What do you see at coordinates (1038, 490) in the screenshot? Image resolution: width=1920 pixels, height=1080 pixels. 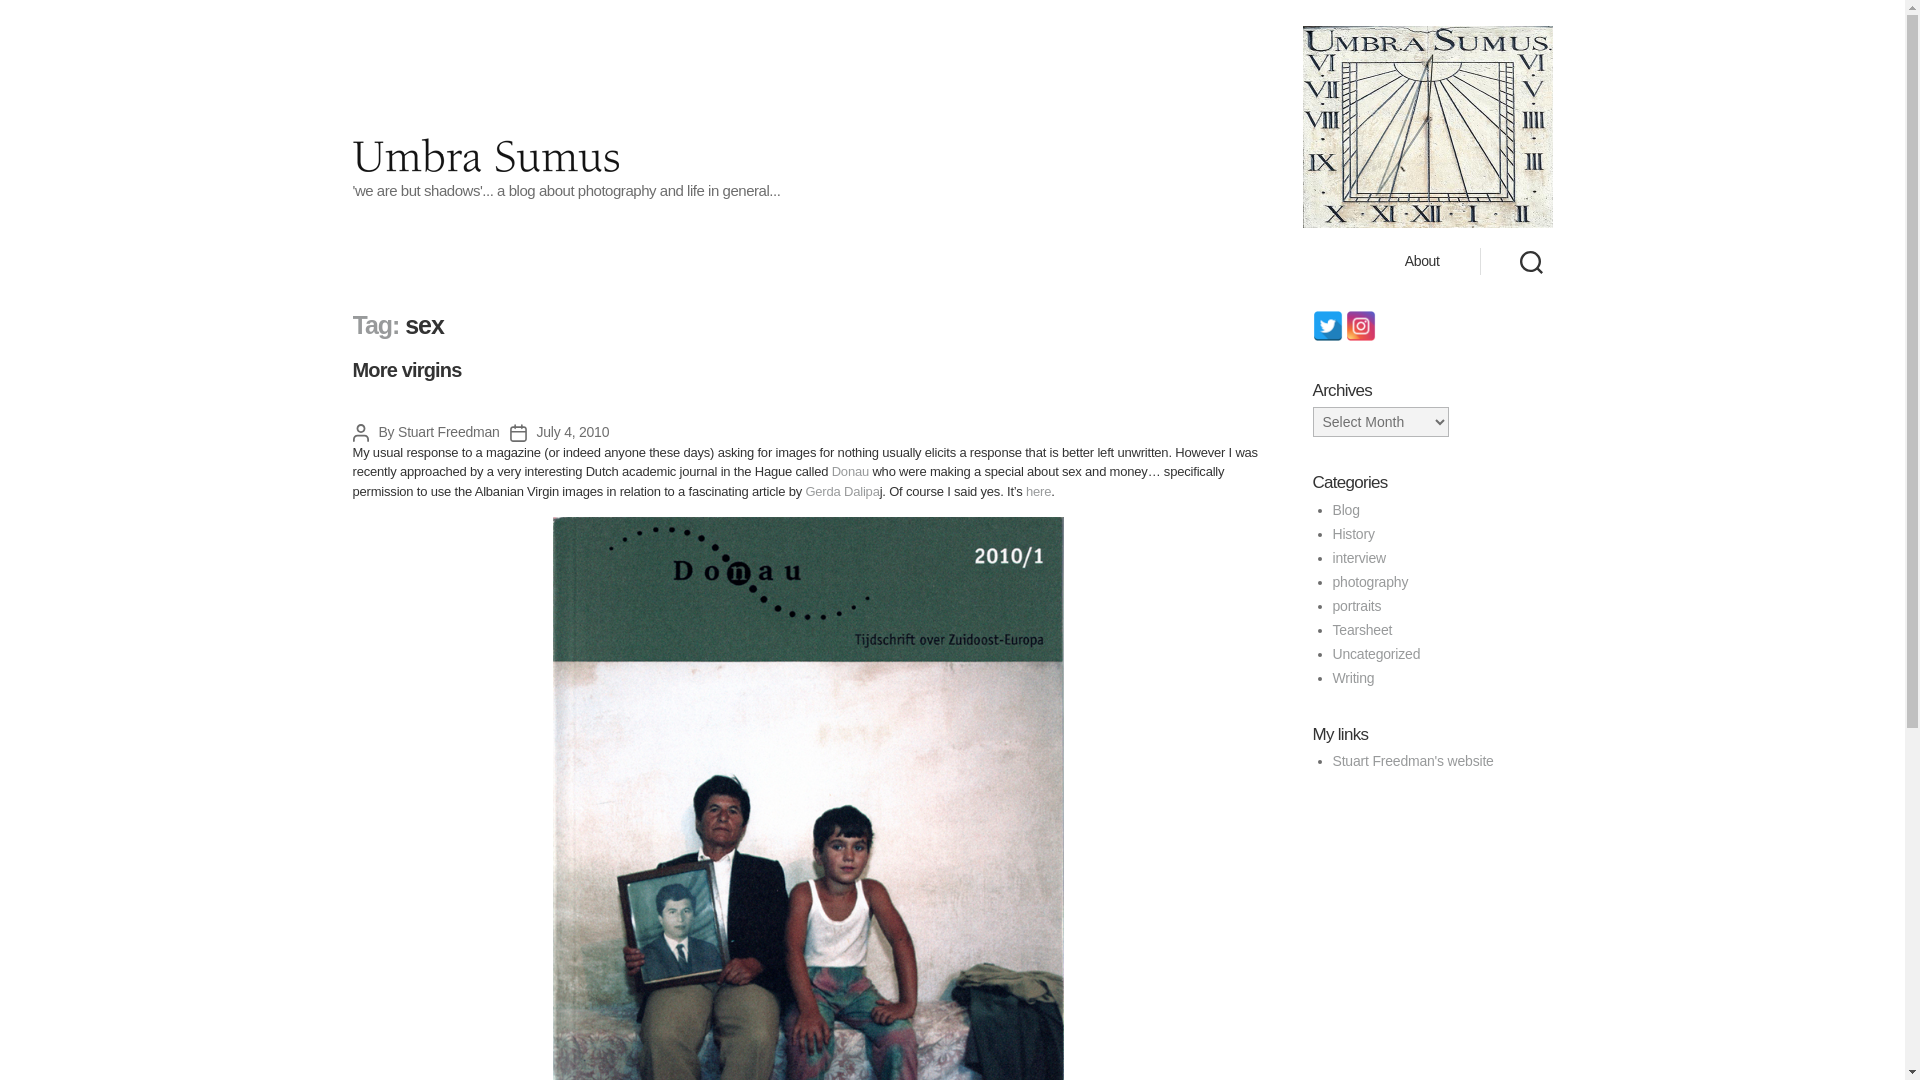 I see `here` at bounding box center [1038, 490].